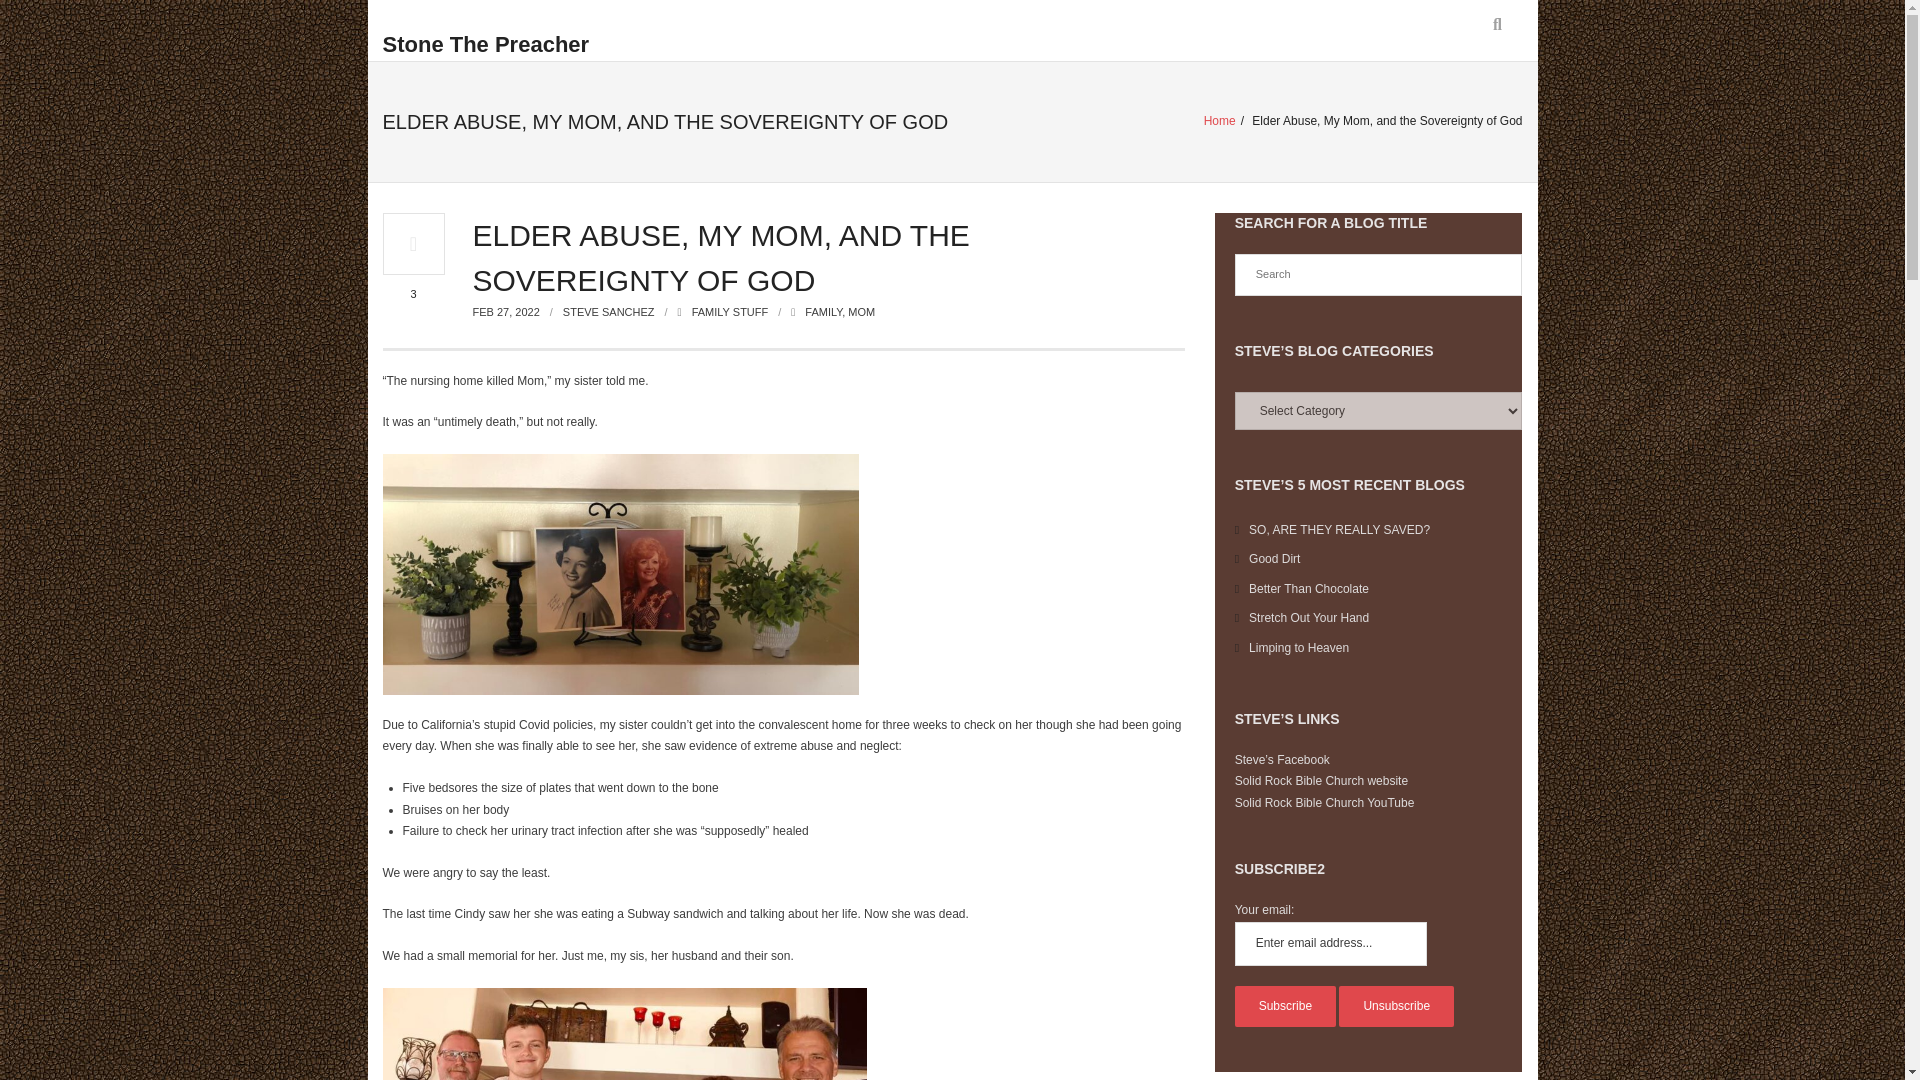 The image size is (1920, 1080). What do you see at coordinates (1320, 781) in the screenshot?
I see `Solid Rock Bible Church website` at bounding box center [1320, 781].